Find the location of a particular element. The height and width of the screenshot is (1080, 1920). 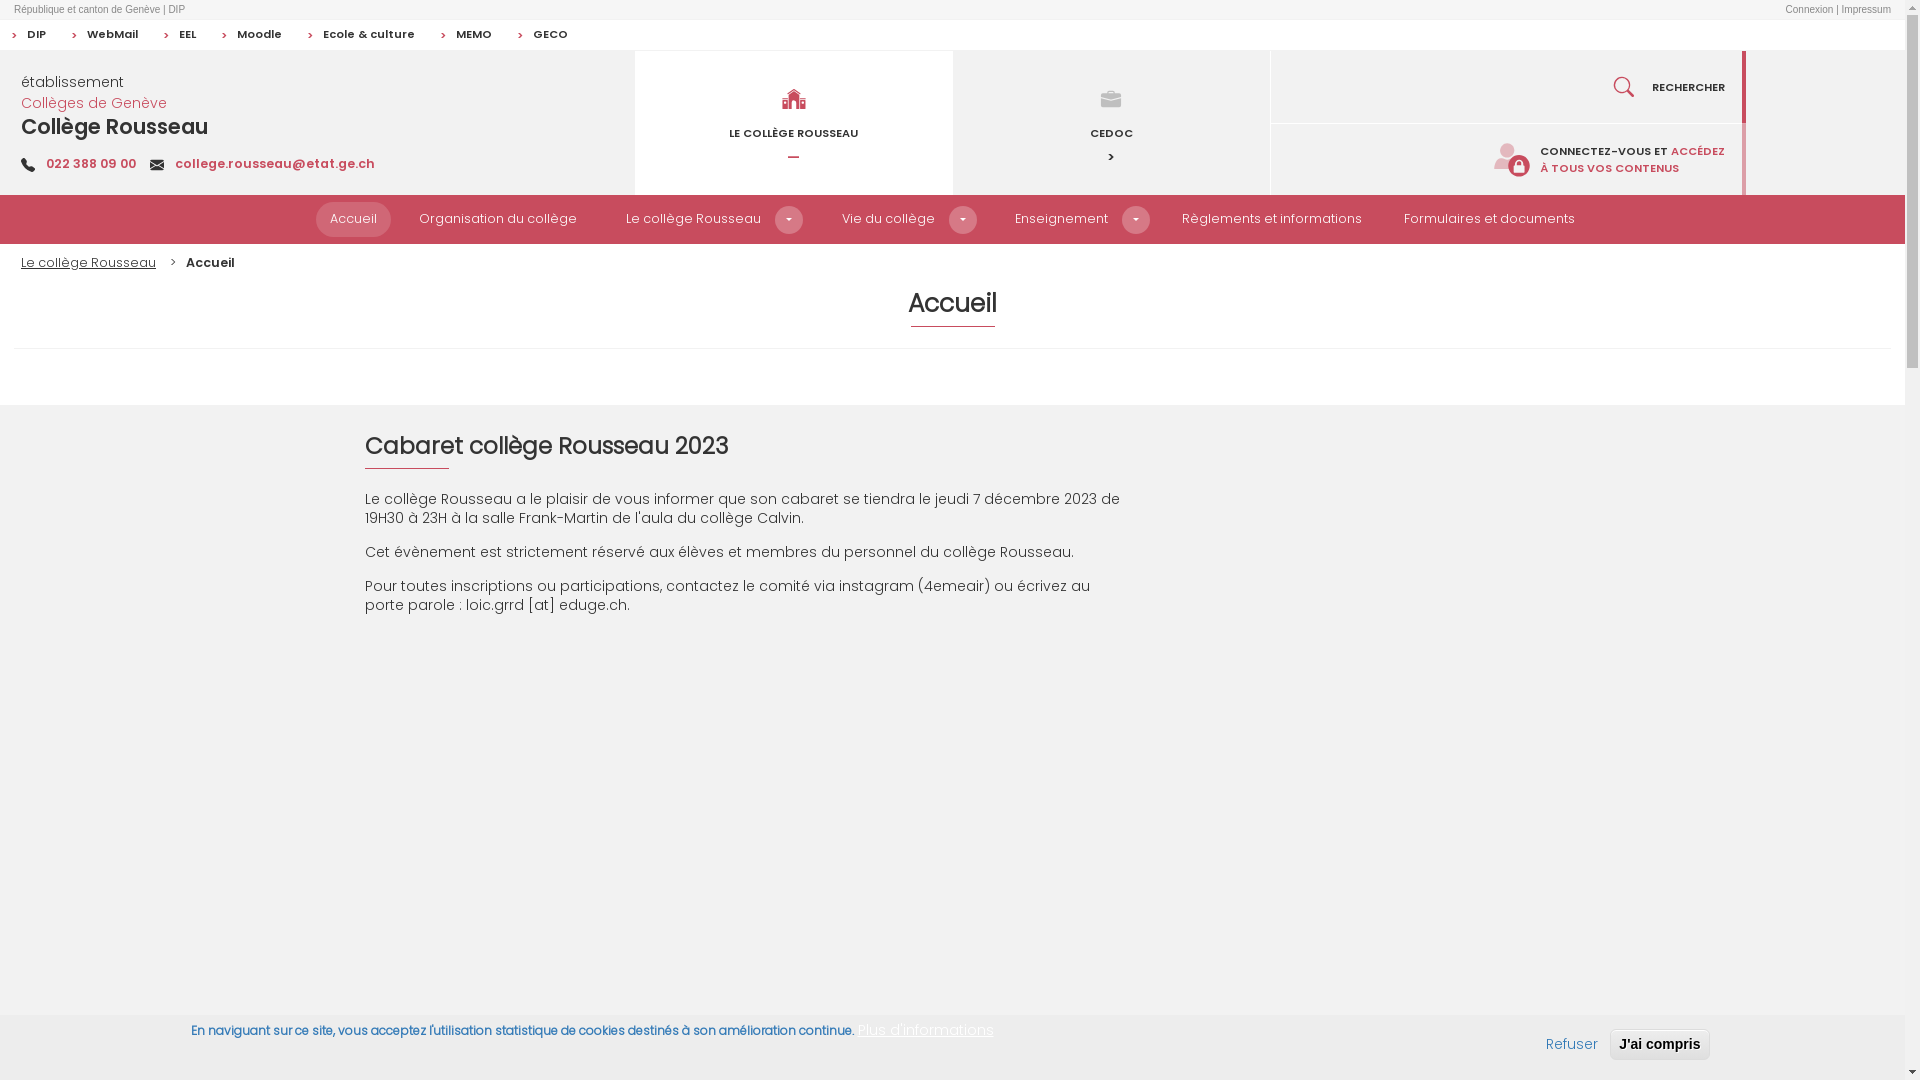

Moodle is located at coordinates (251, 35).